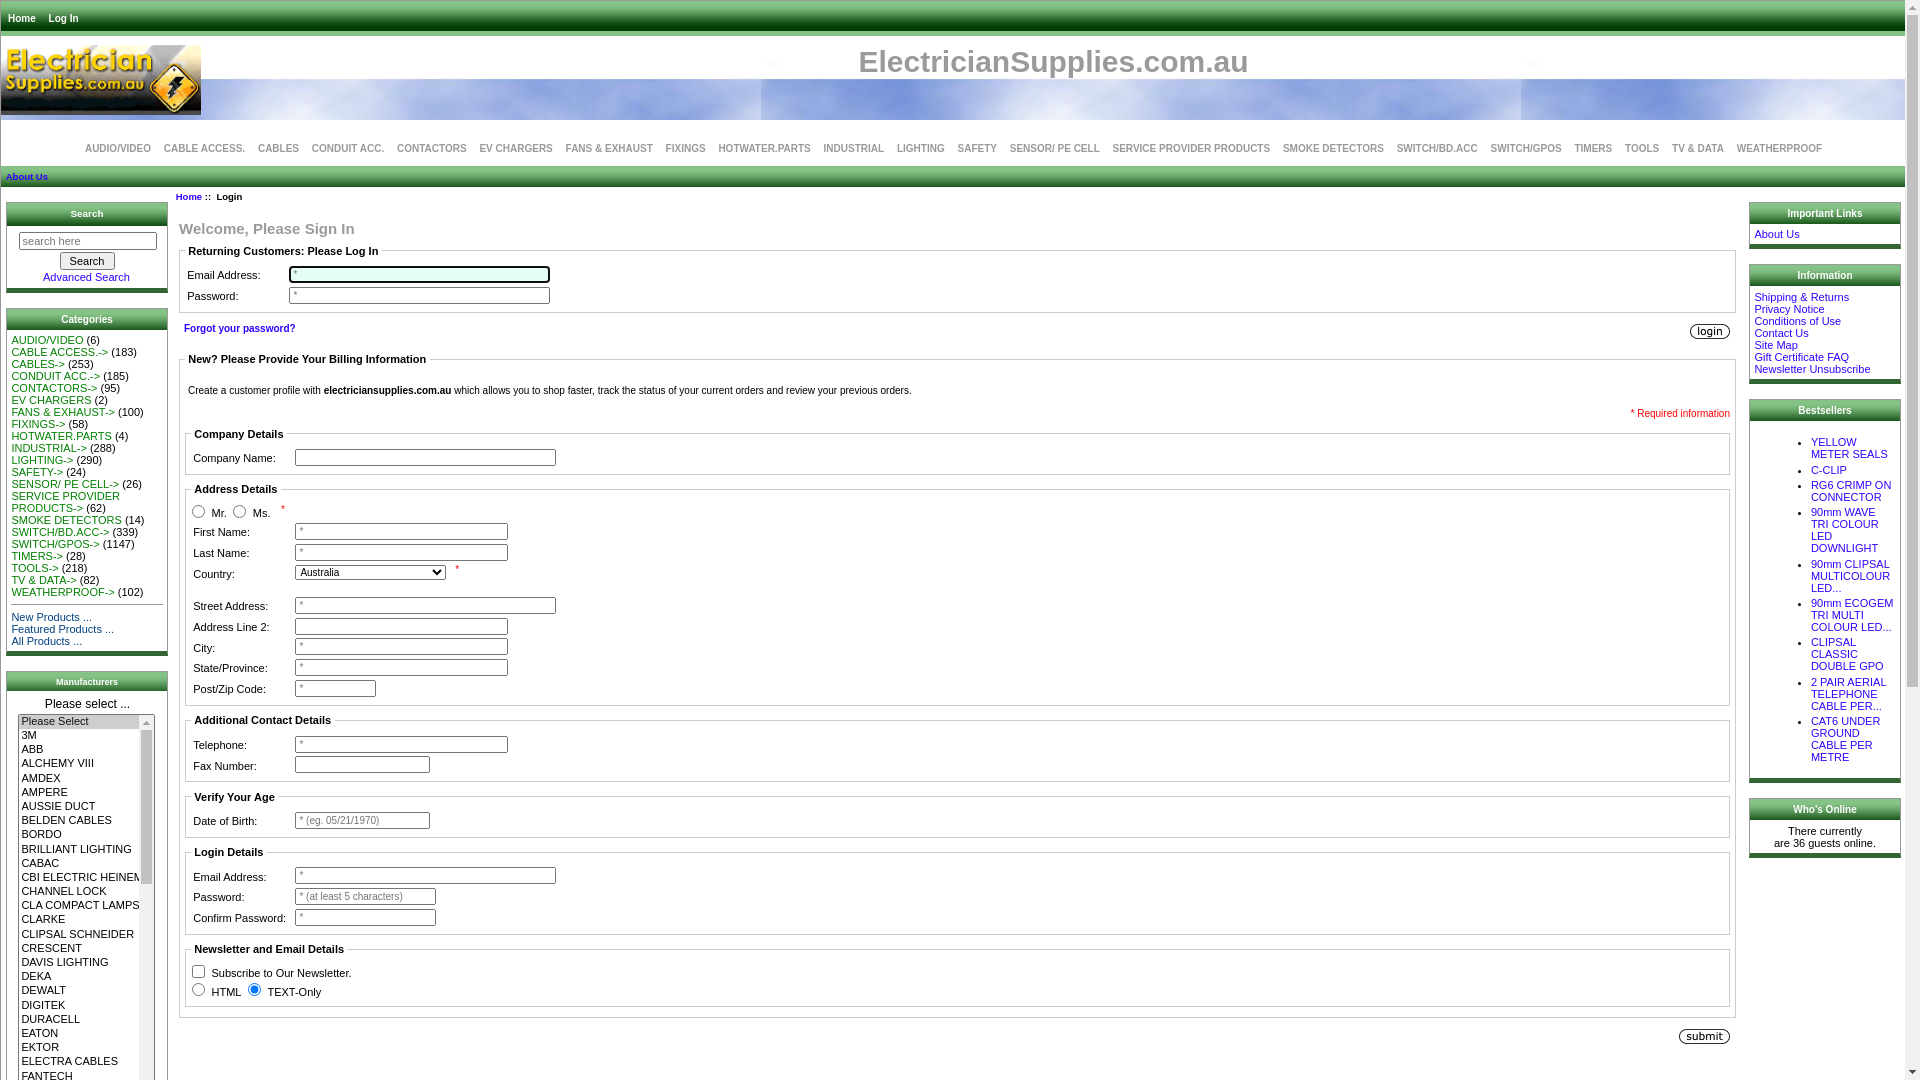 Image resolution: width=1920 pixels, height=1080 pixels. What do you see at coordinates (46, 640) in the screenshot?
I see `All Products ...` at bounding box center [46, 640].